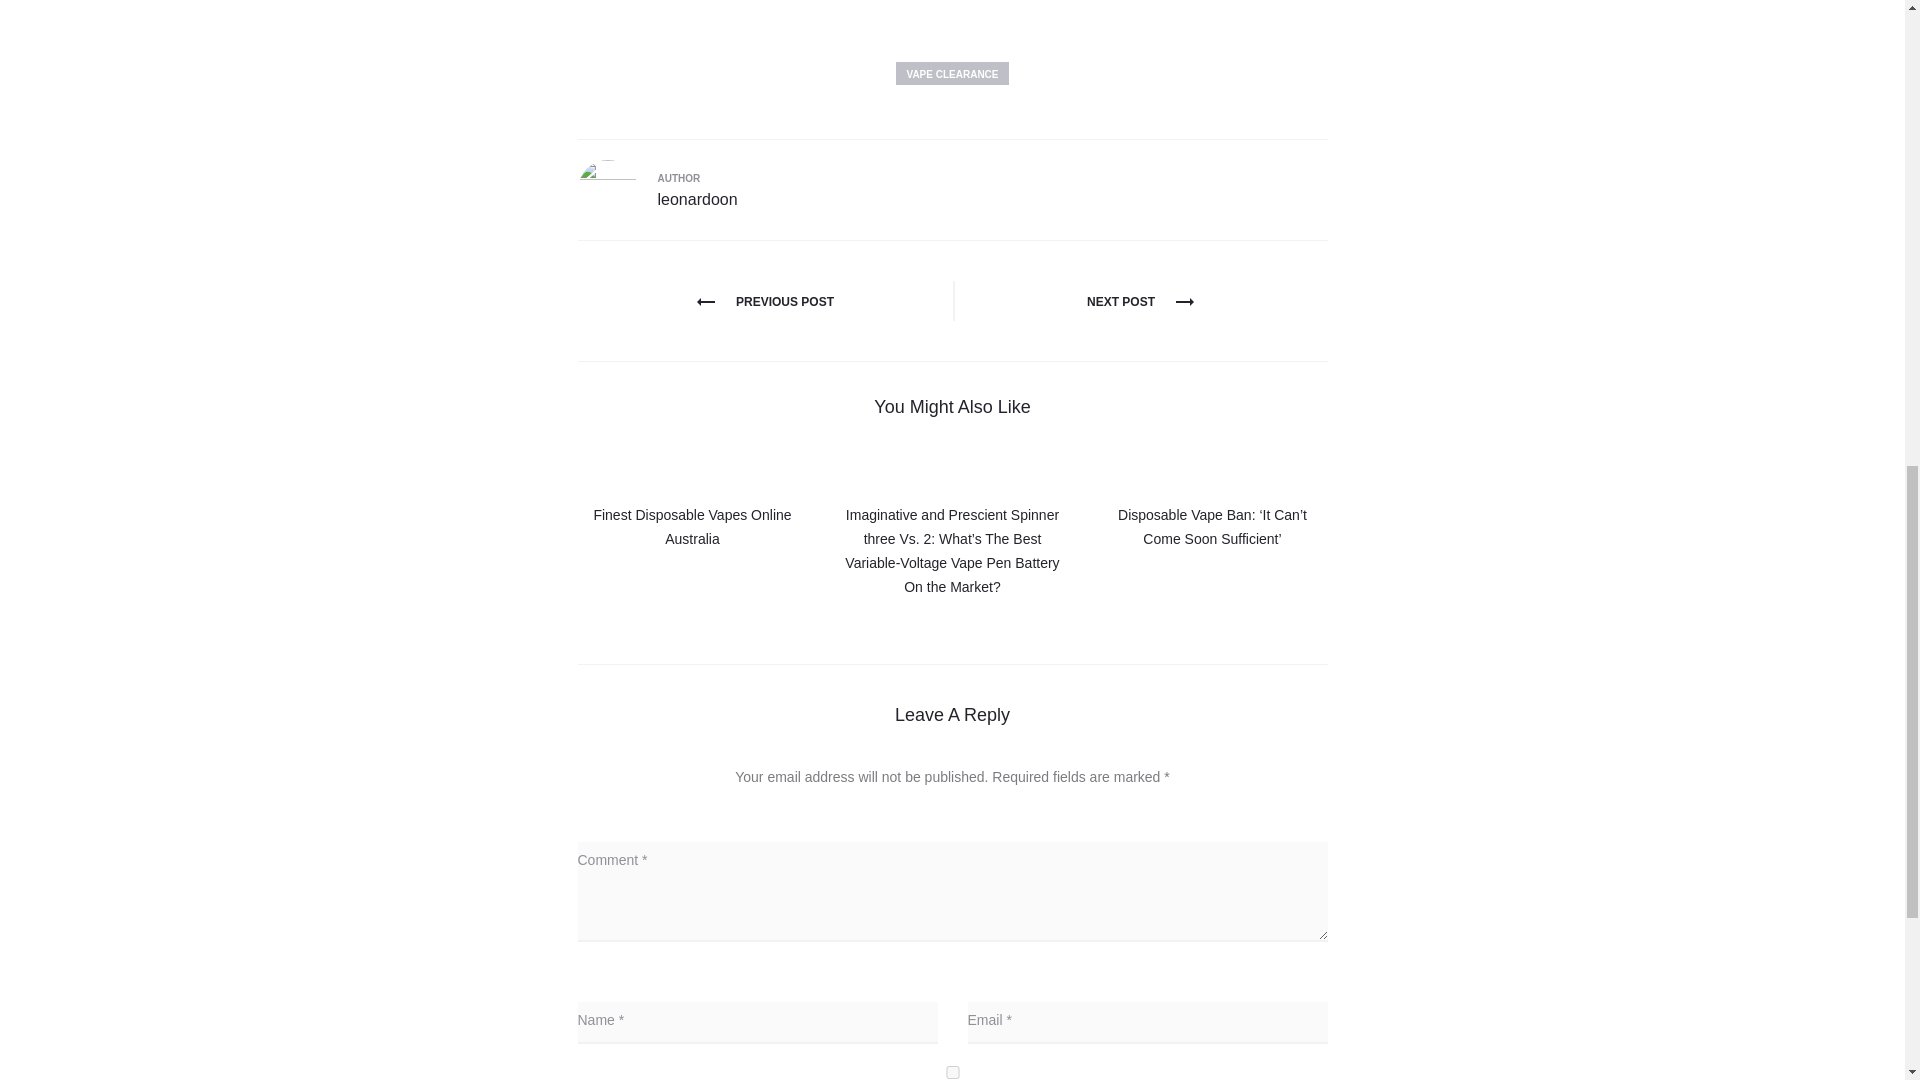 The image size is (1920, 1080). What do you see at coordinates (952, 1072) in the screenshot?
I see `yes` at bounding box center [952, 1072].